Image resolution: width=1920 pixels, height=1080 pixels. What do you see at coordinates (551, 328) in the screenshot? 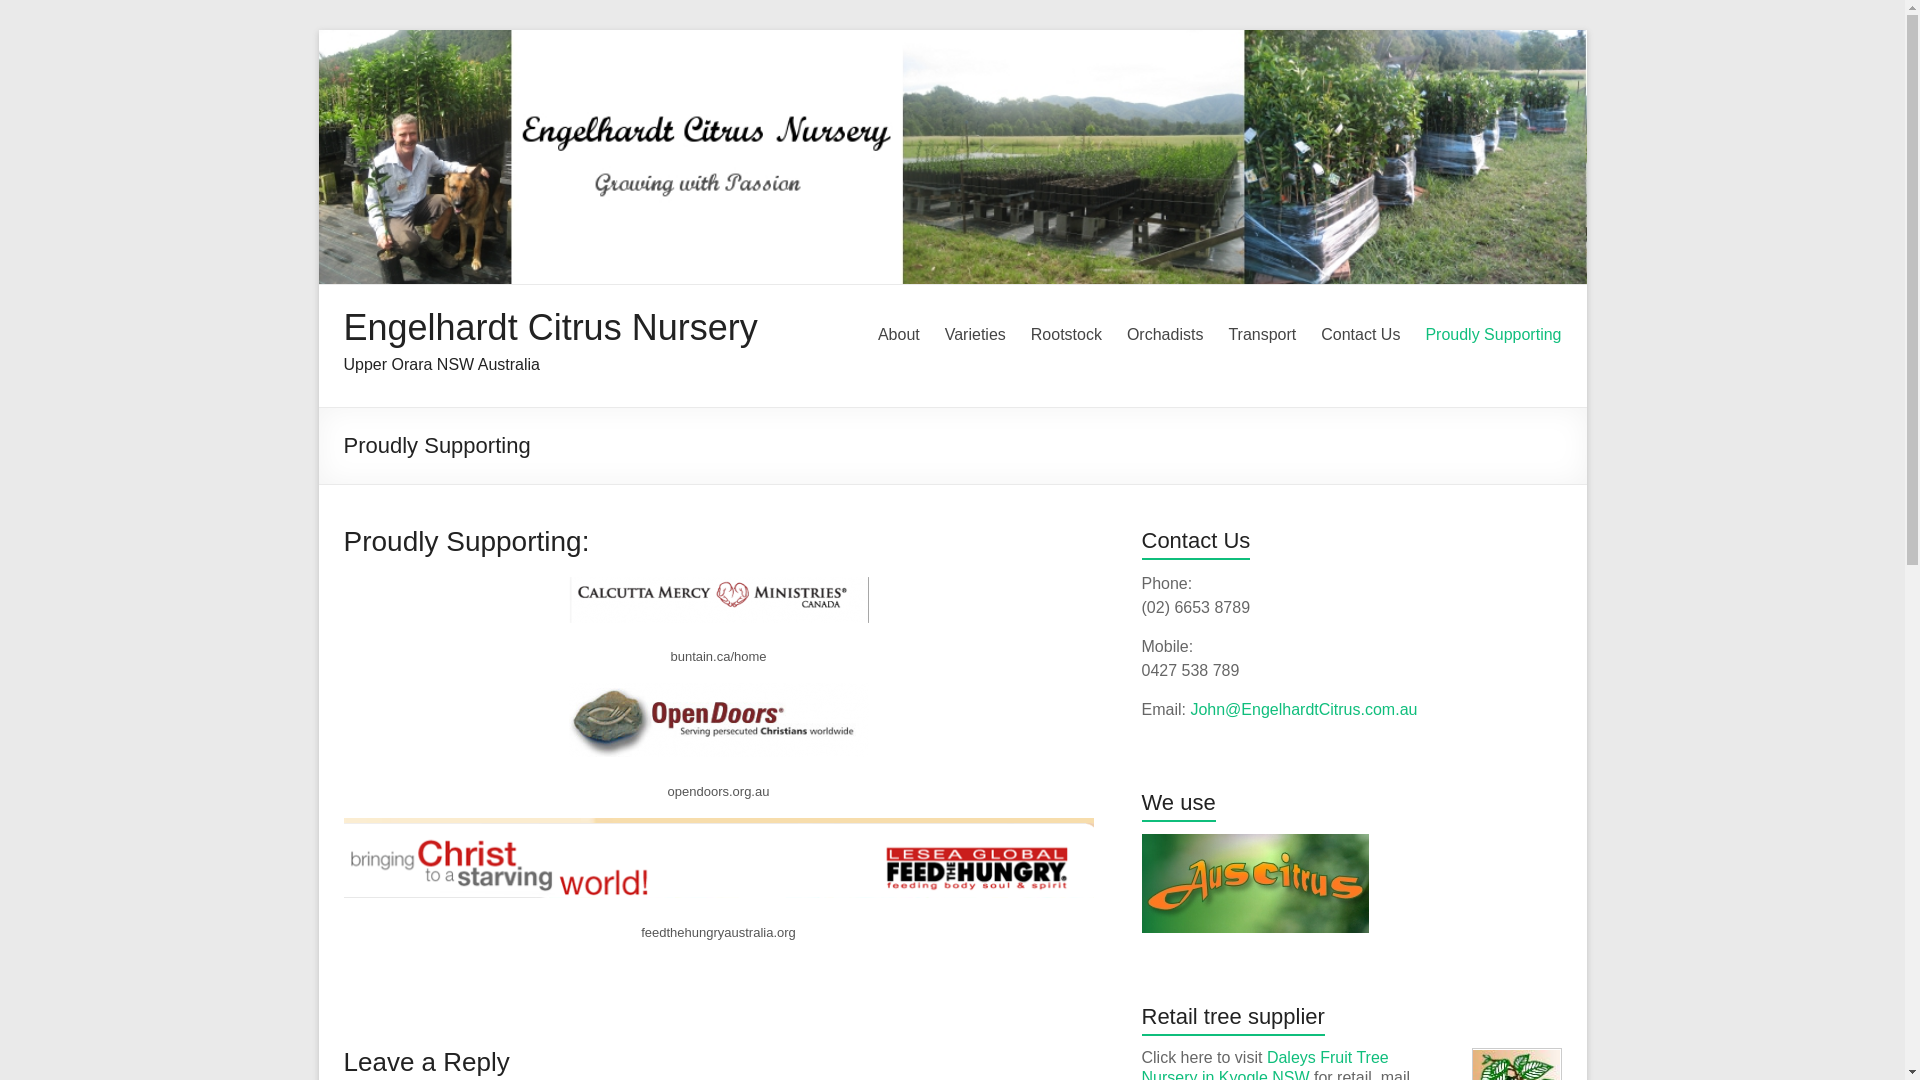
I see `Engelhardt Citrus Nursery` at bounding box center [551, 328].